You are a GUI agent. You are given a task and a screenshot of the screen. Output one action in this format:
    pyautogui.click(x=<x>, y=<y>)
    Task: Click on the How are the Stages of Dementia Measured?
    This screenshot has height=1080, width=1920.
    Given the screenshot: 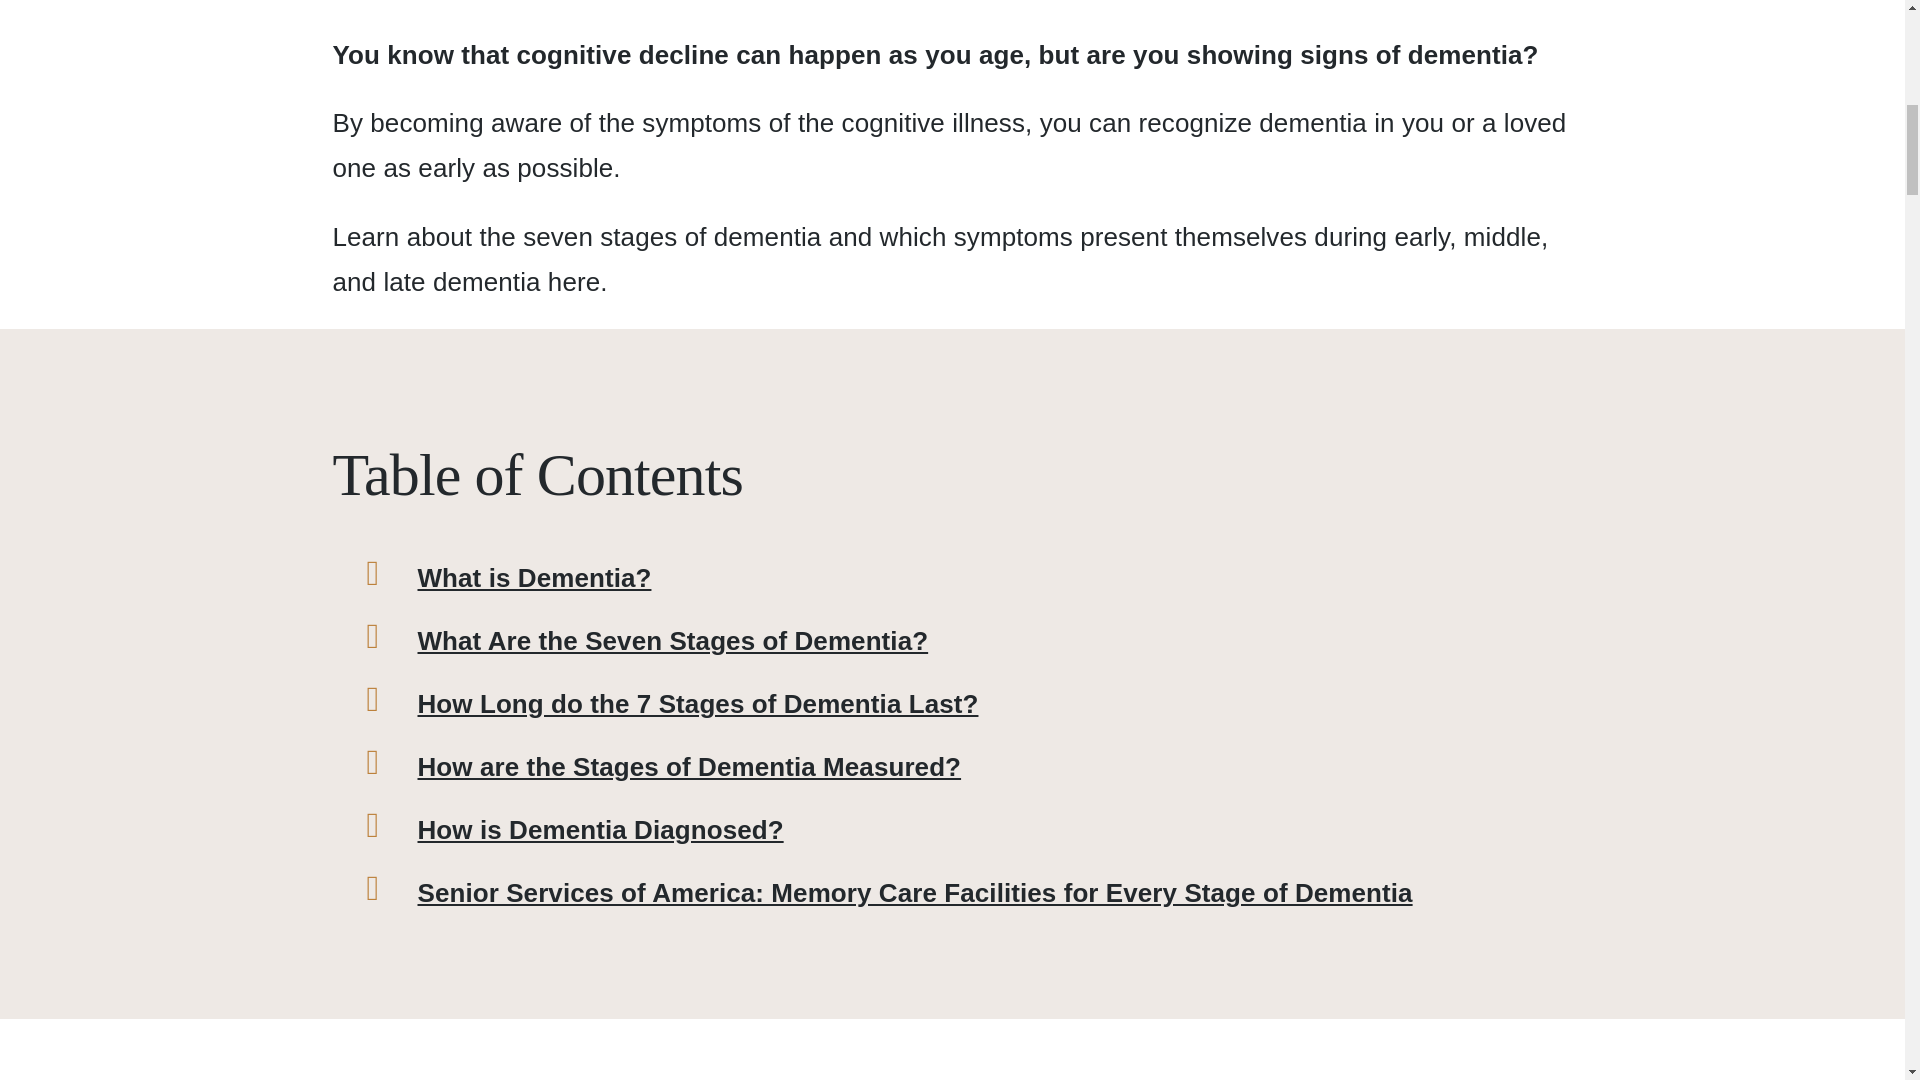 What is the action you would take?
    pyautogui.click(x=995, y=767)
    